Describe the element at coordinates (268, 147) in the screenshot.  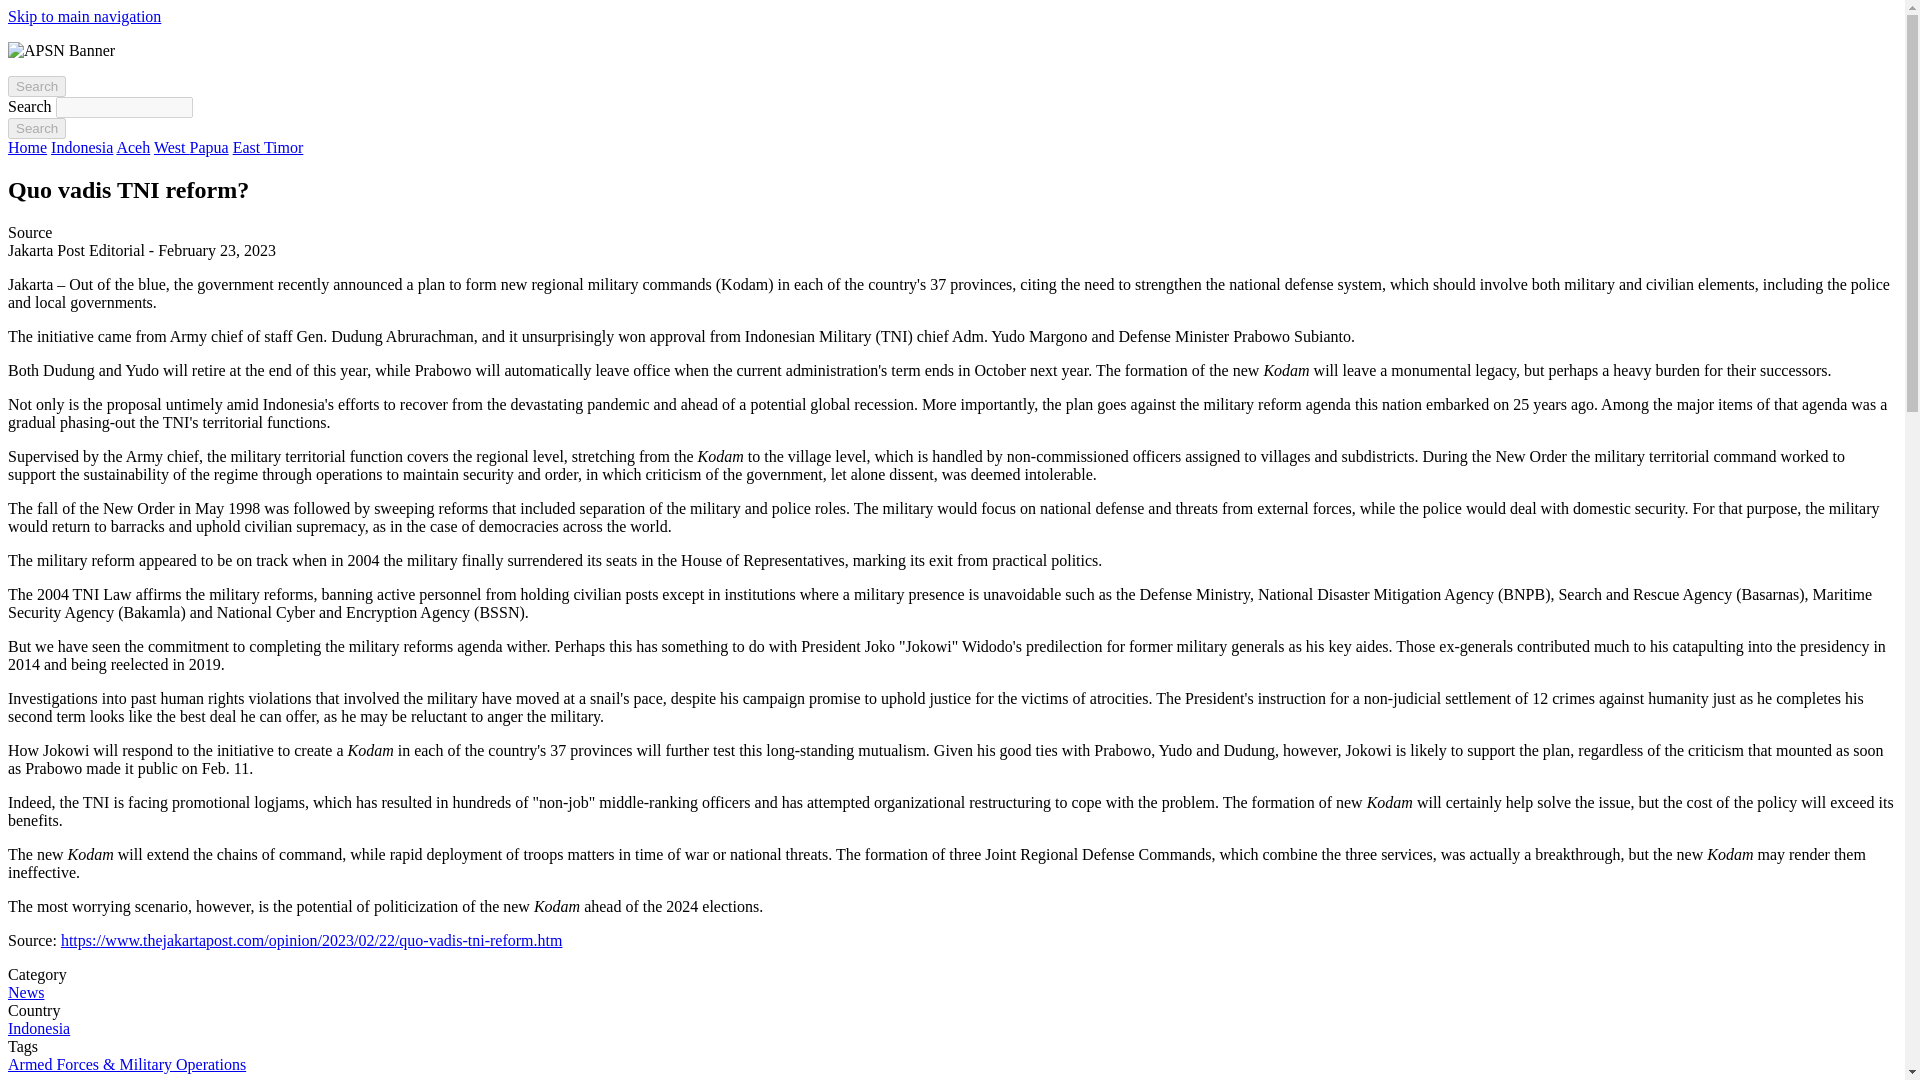
I see `East Timor` at that location.